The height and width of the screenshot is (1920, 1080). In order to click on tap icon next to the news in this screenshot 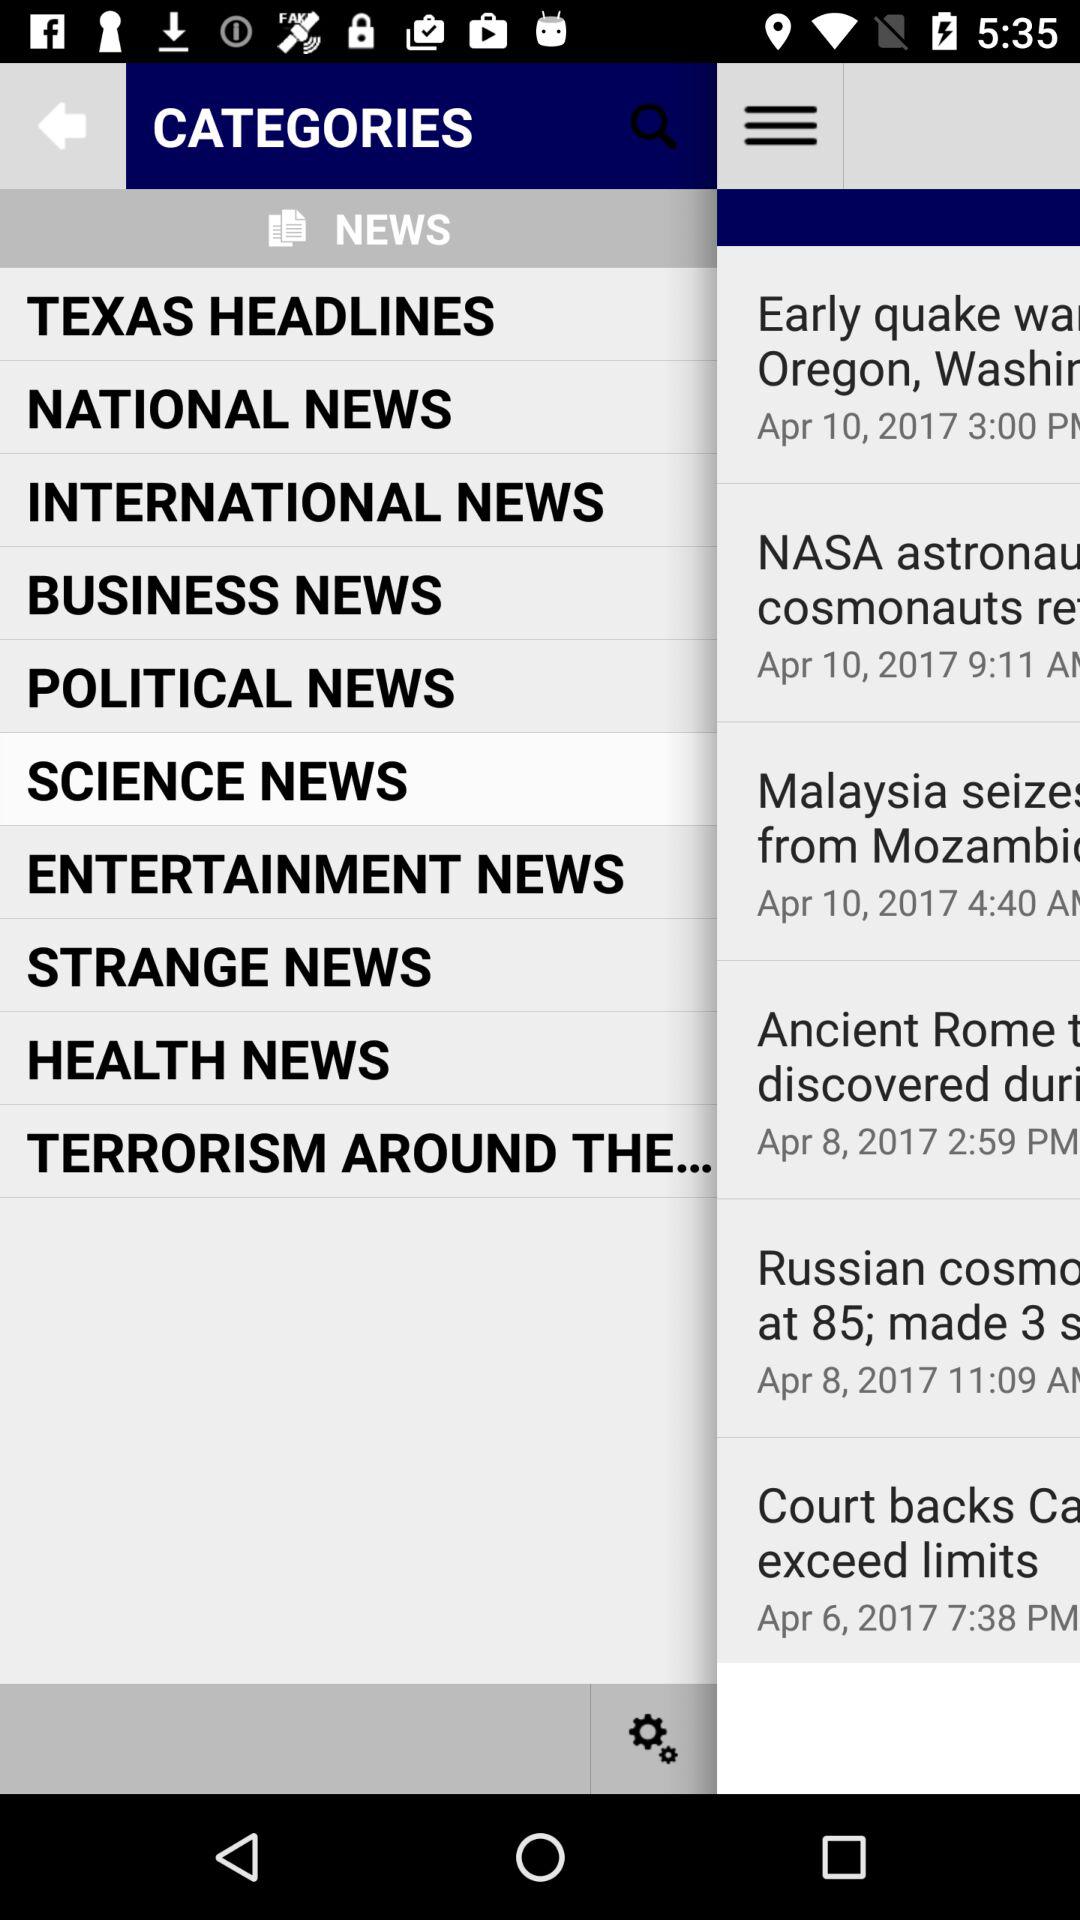, I will do `click(653, 126)`.